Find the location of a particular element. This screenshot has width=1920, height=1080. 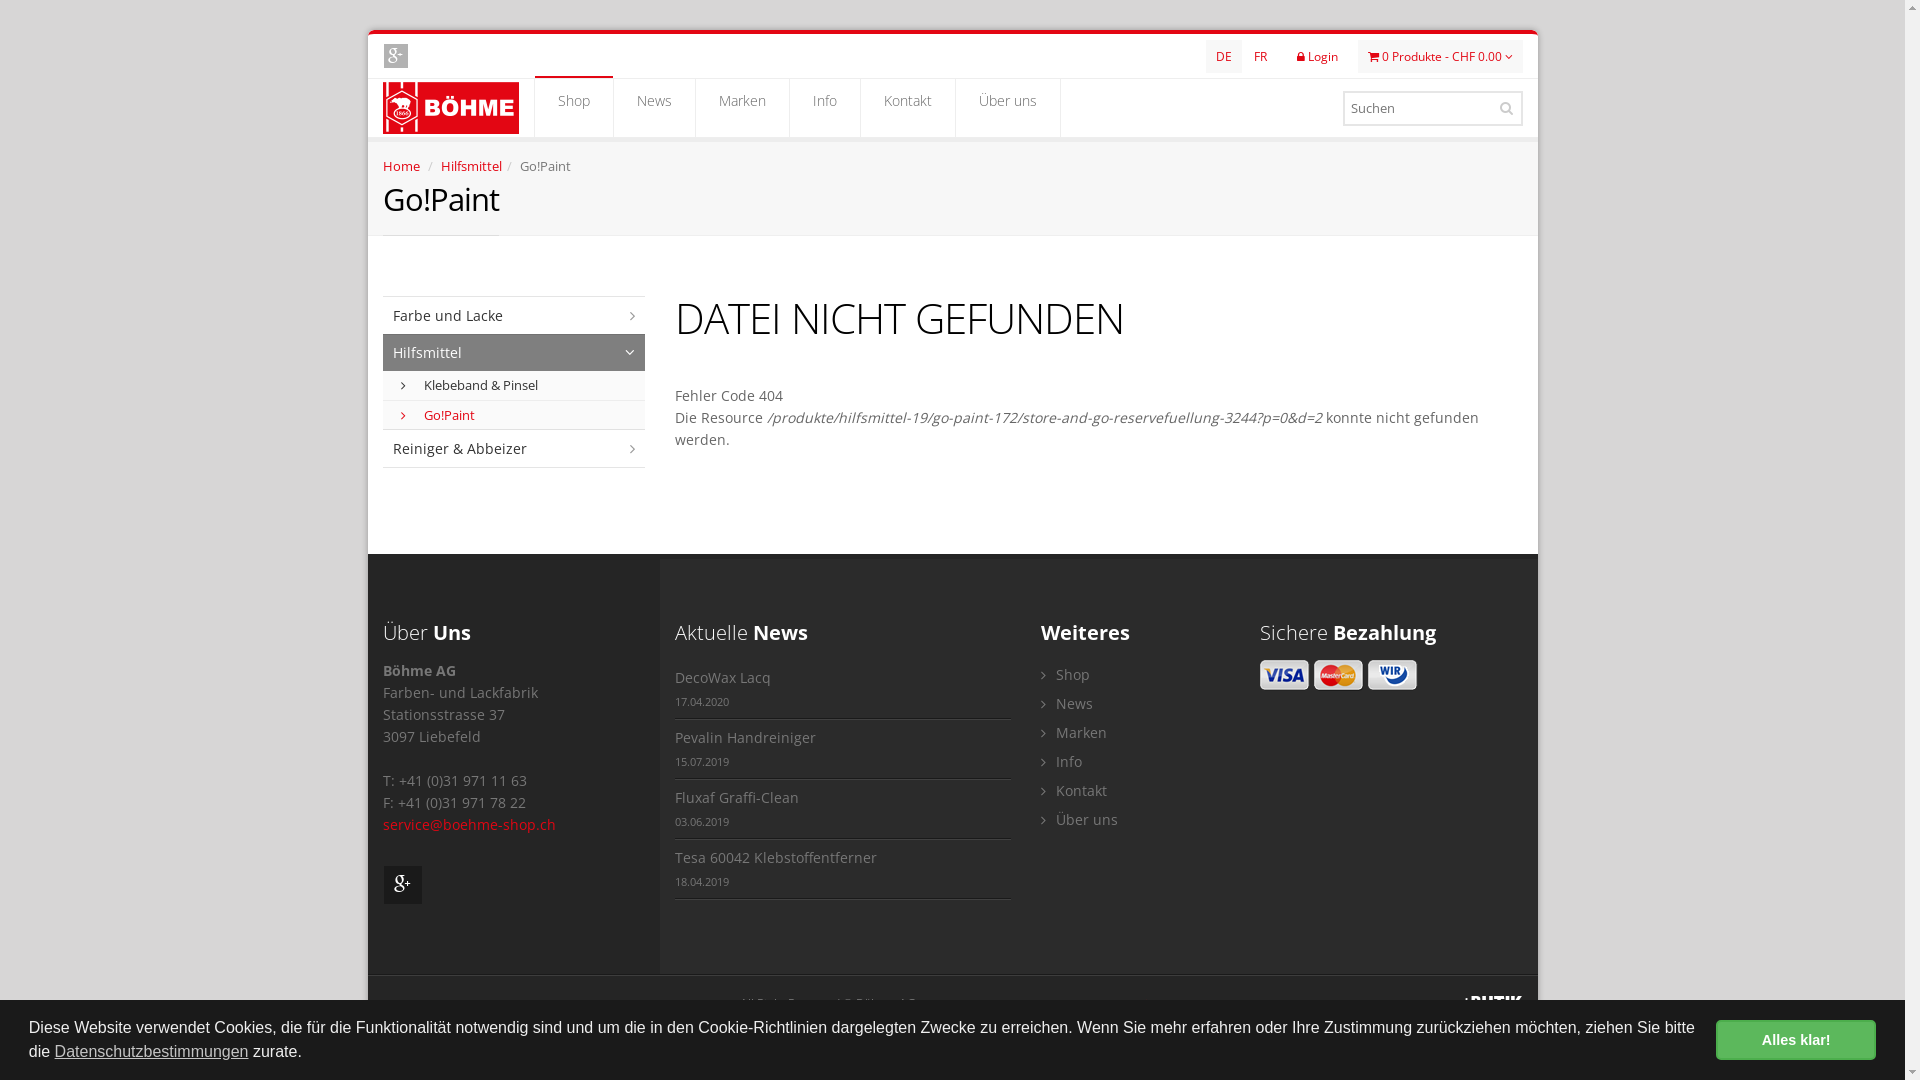

Pevalin Handreiniger
15.07.2019 is located at coordinates (843, 750).